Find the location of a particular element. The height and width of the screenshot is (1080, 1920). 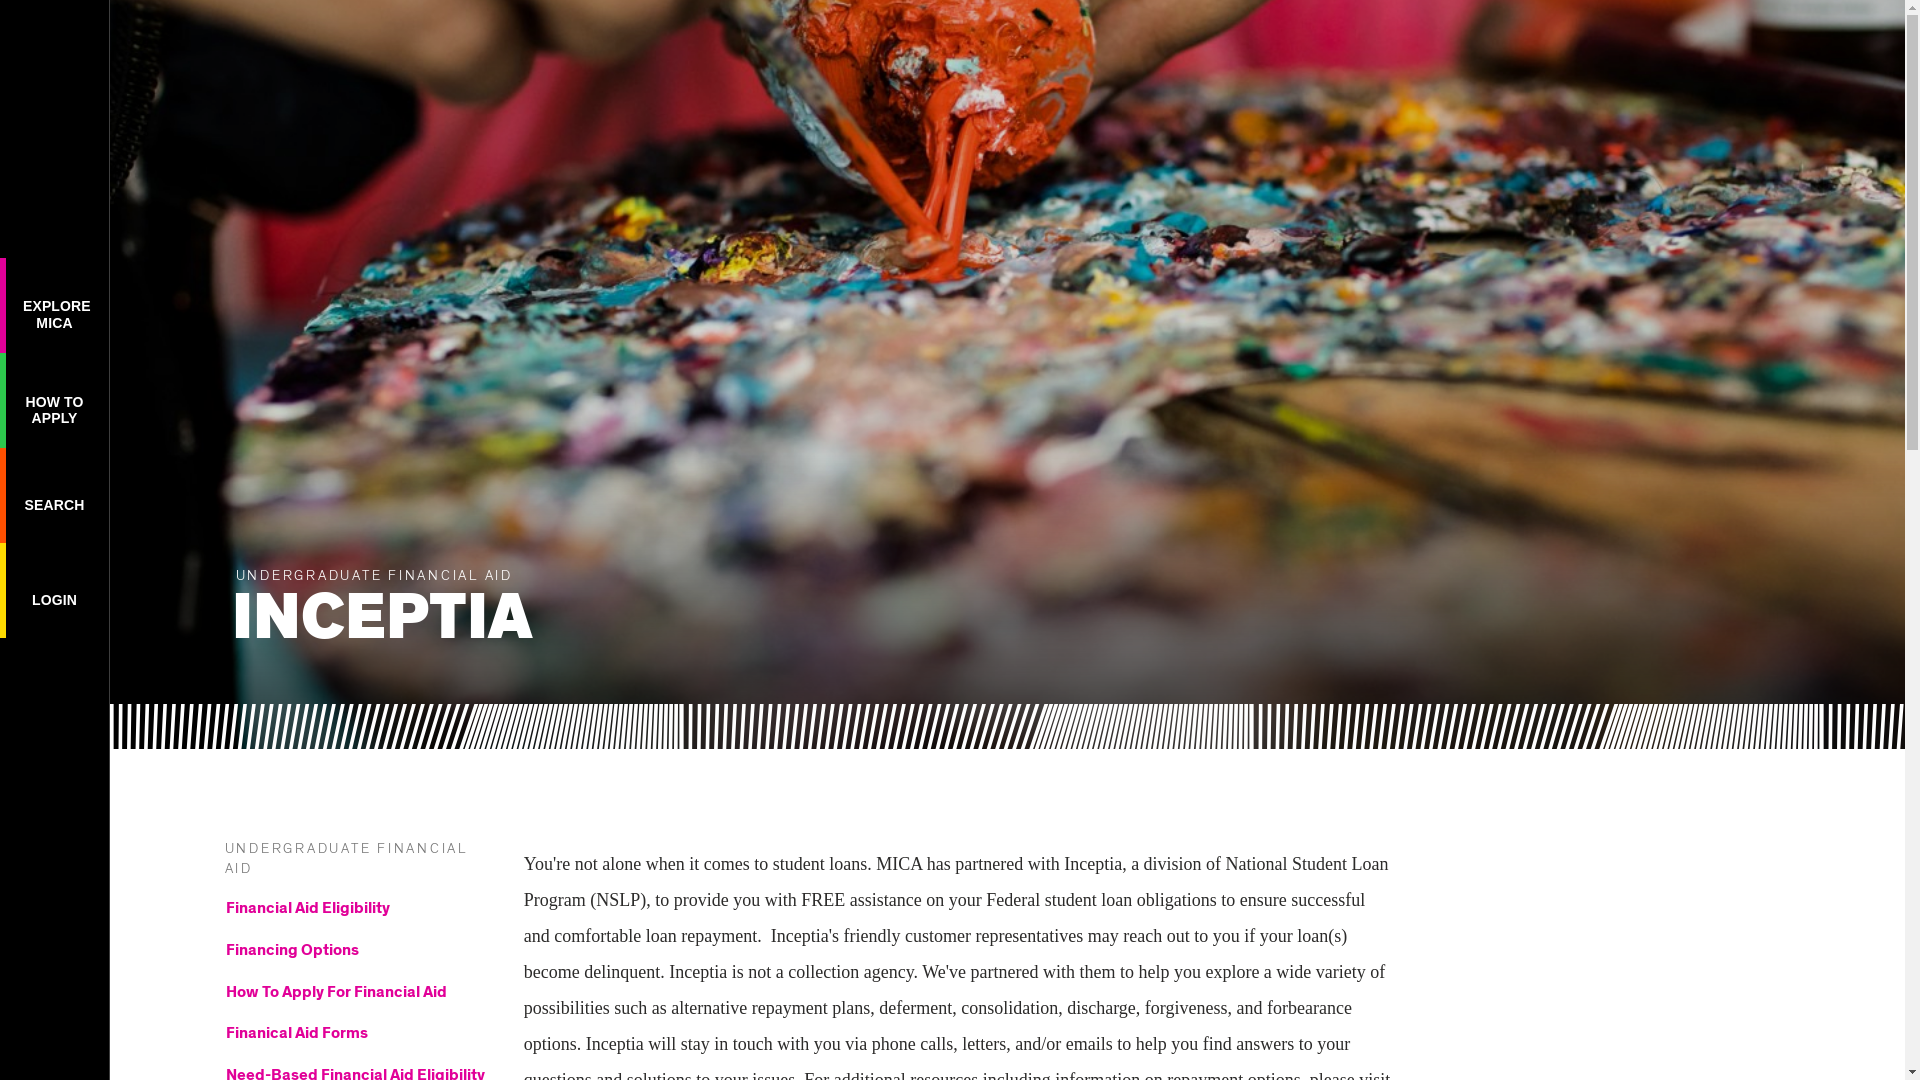

Need-Based Financial Aid Eligibility is located at coordinates (356, 1072).